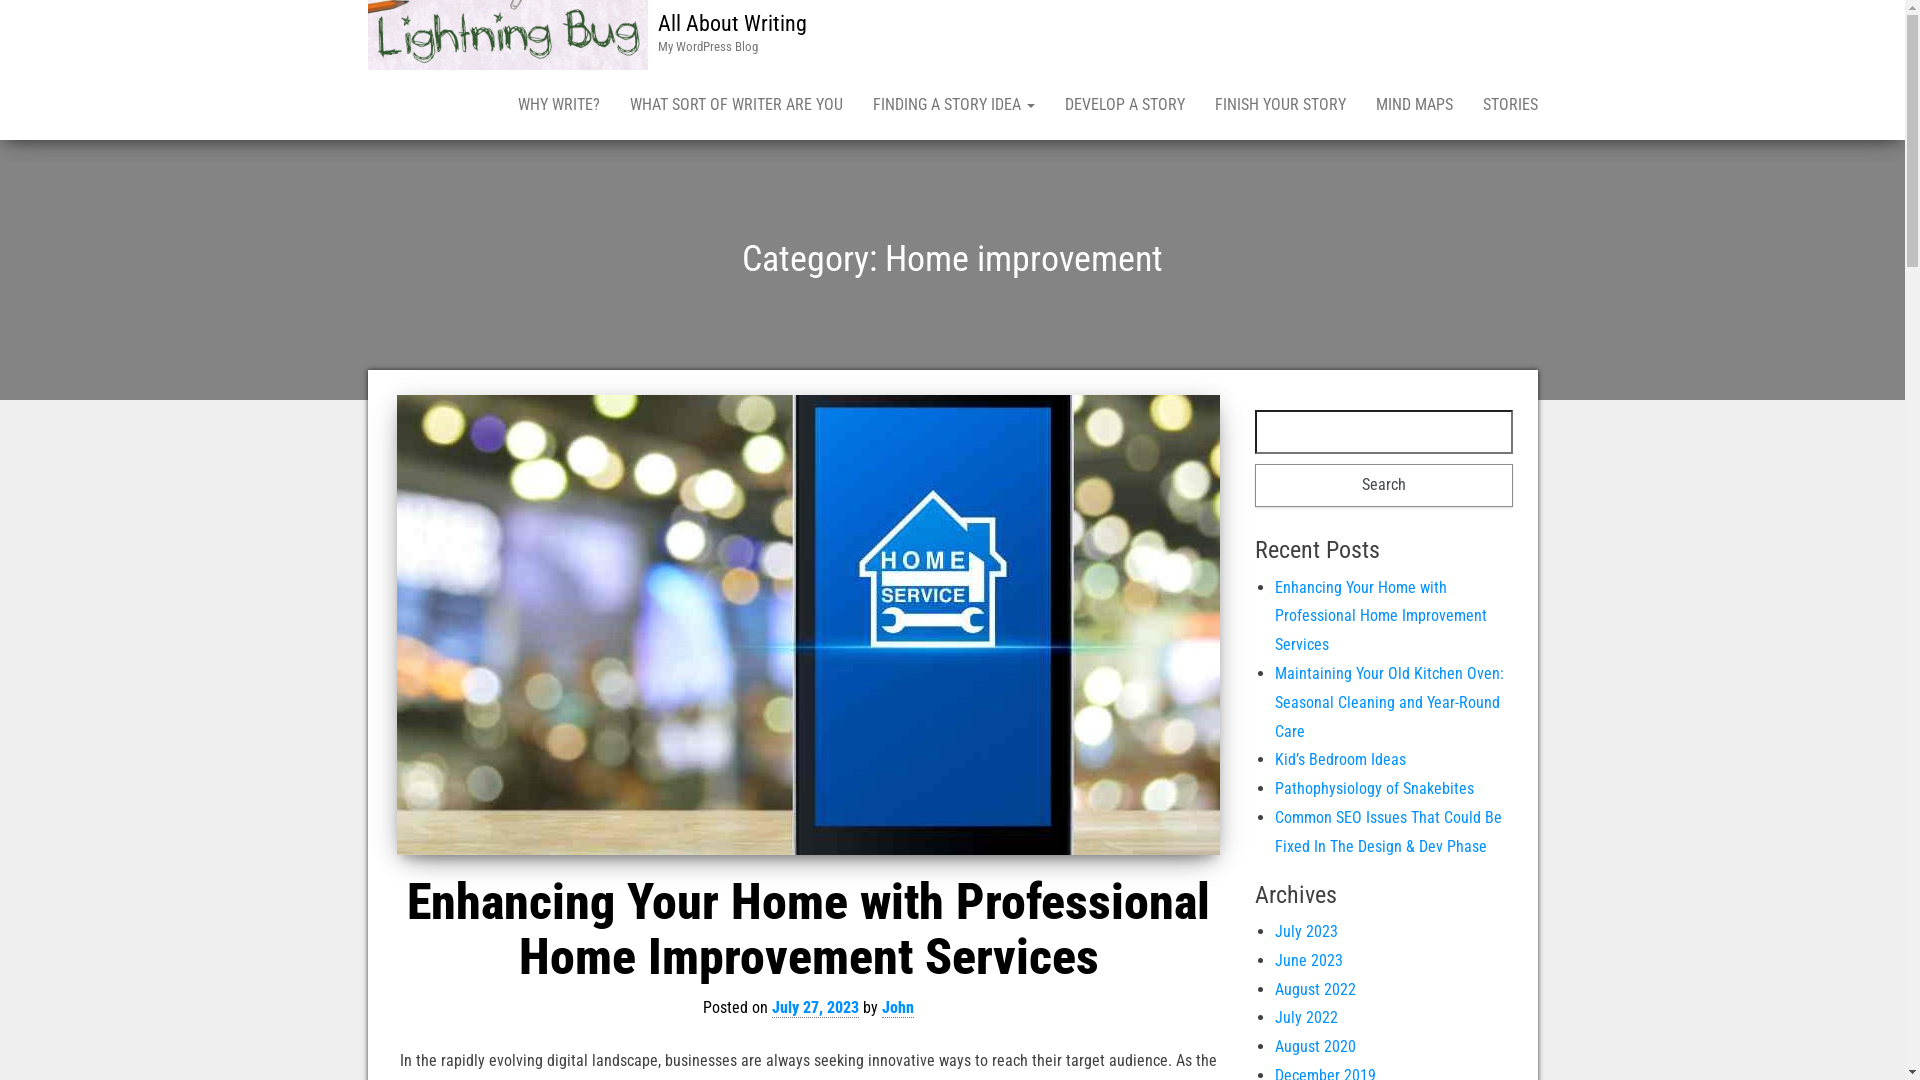 The height and width of the screenshot is (1080, 1920). What do you see at coordinates (1280, 105) in the screenshot?
I see `FINISH YOUR STORY` at bounding box center [1280, 105].